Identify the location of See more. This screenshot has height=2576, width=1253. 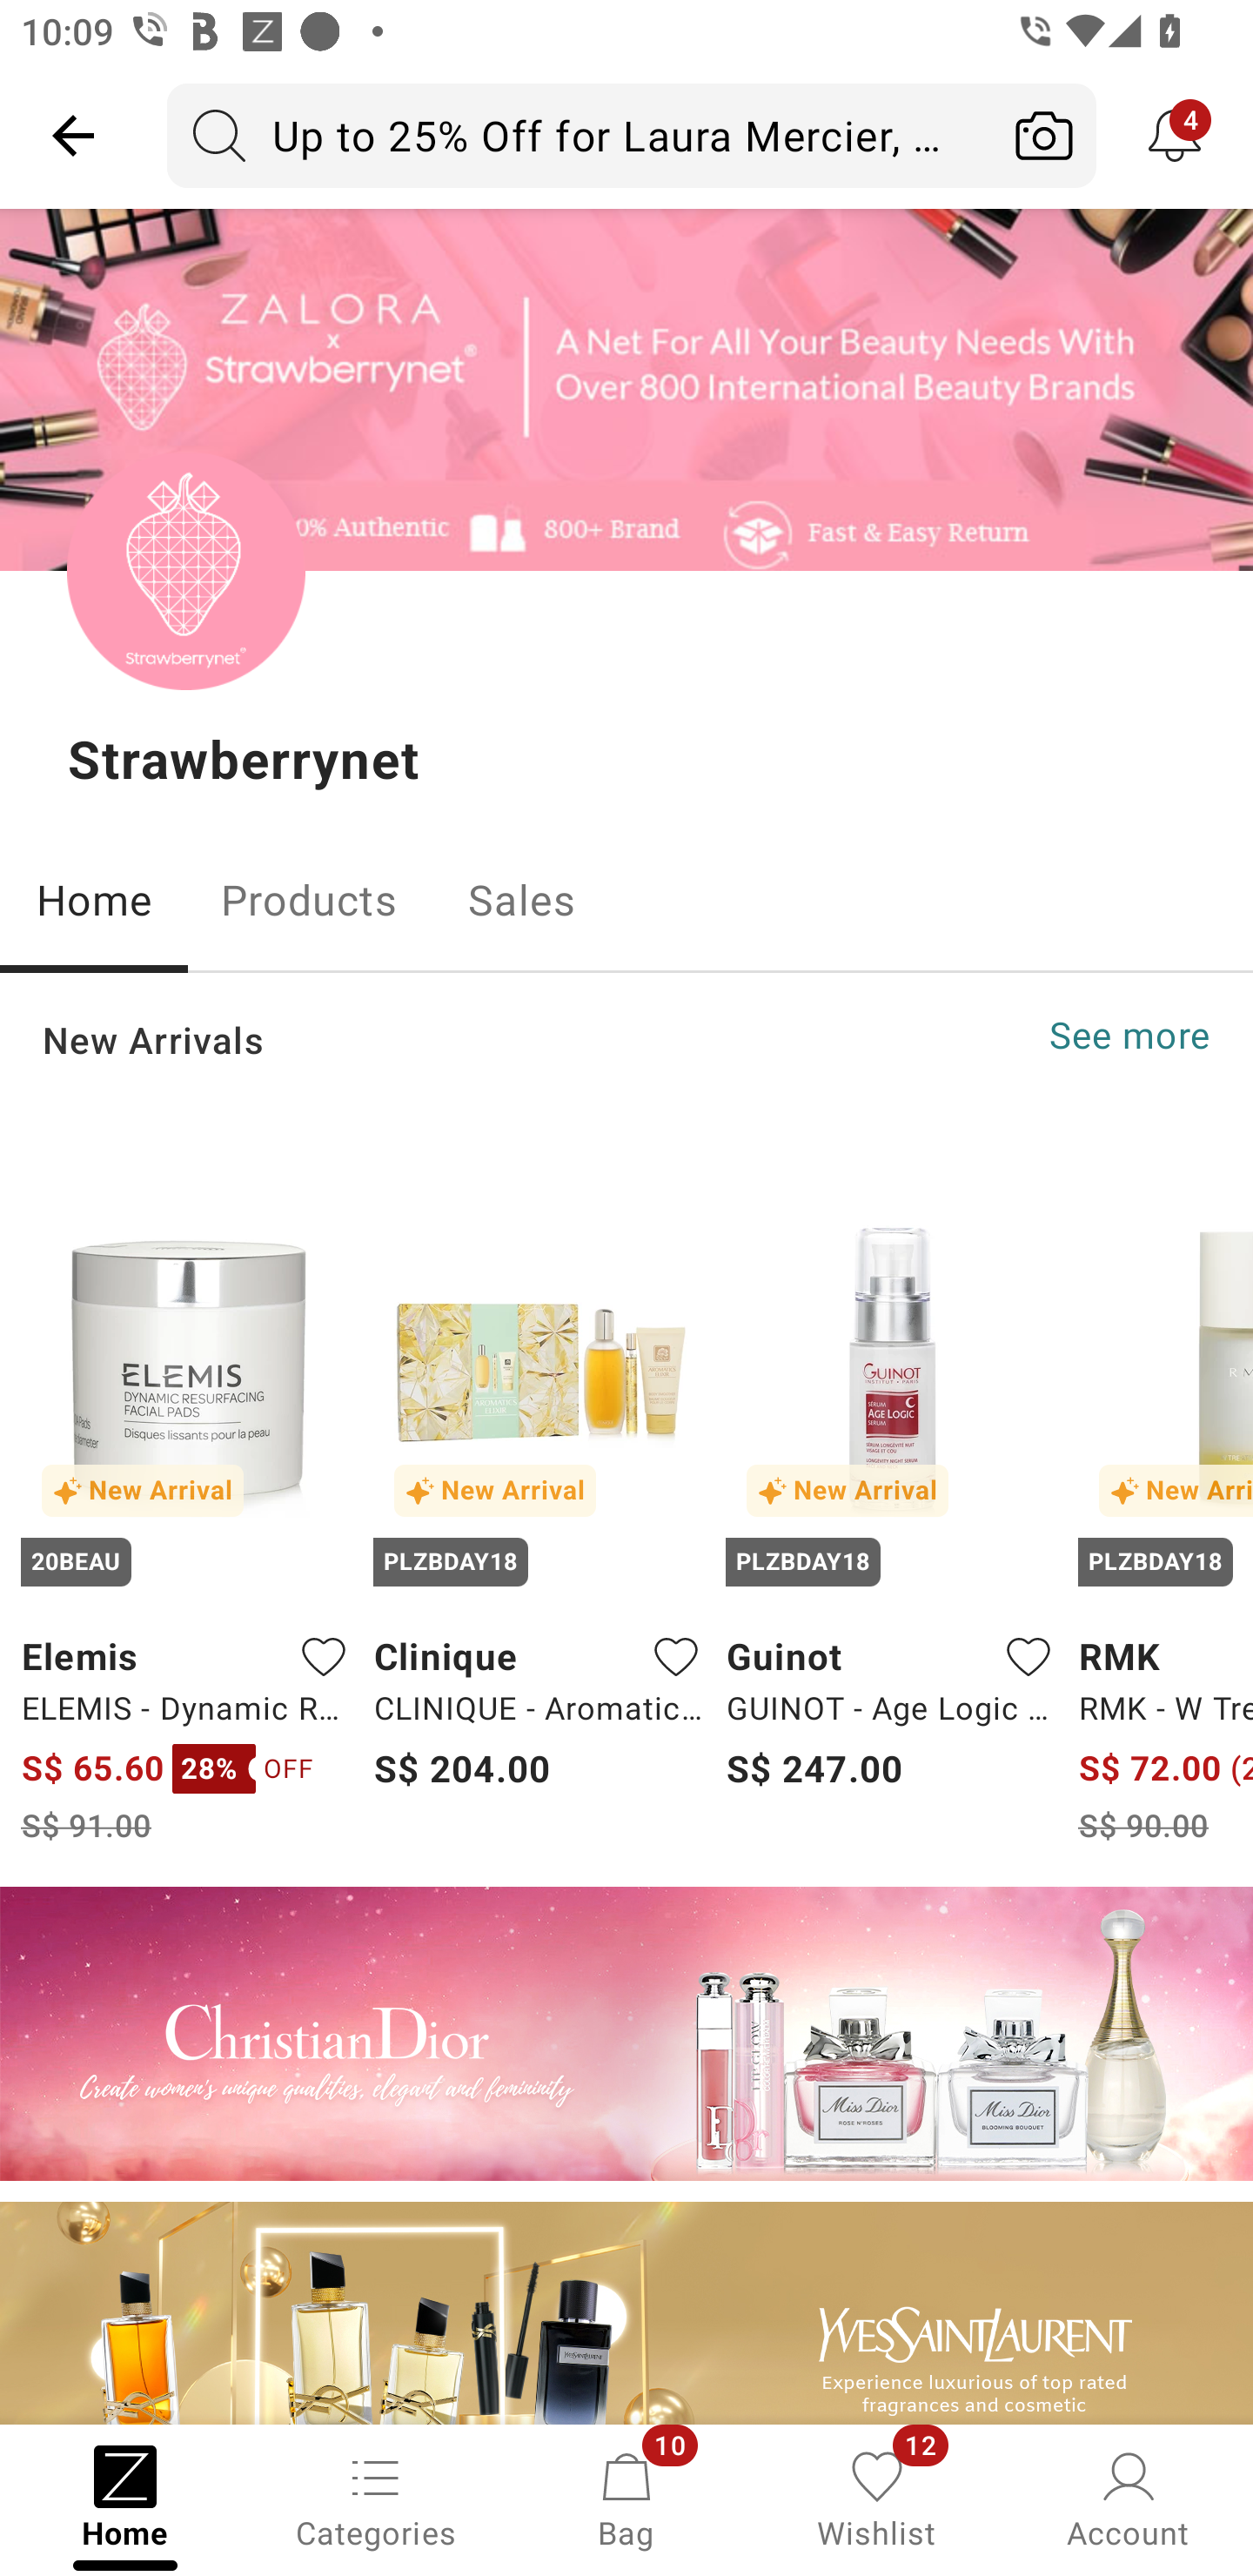
(1129, 1036).